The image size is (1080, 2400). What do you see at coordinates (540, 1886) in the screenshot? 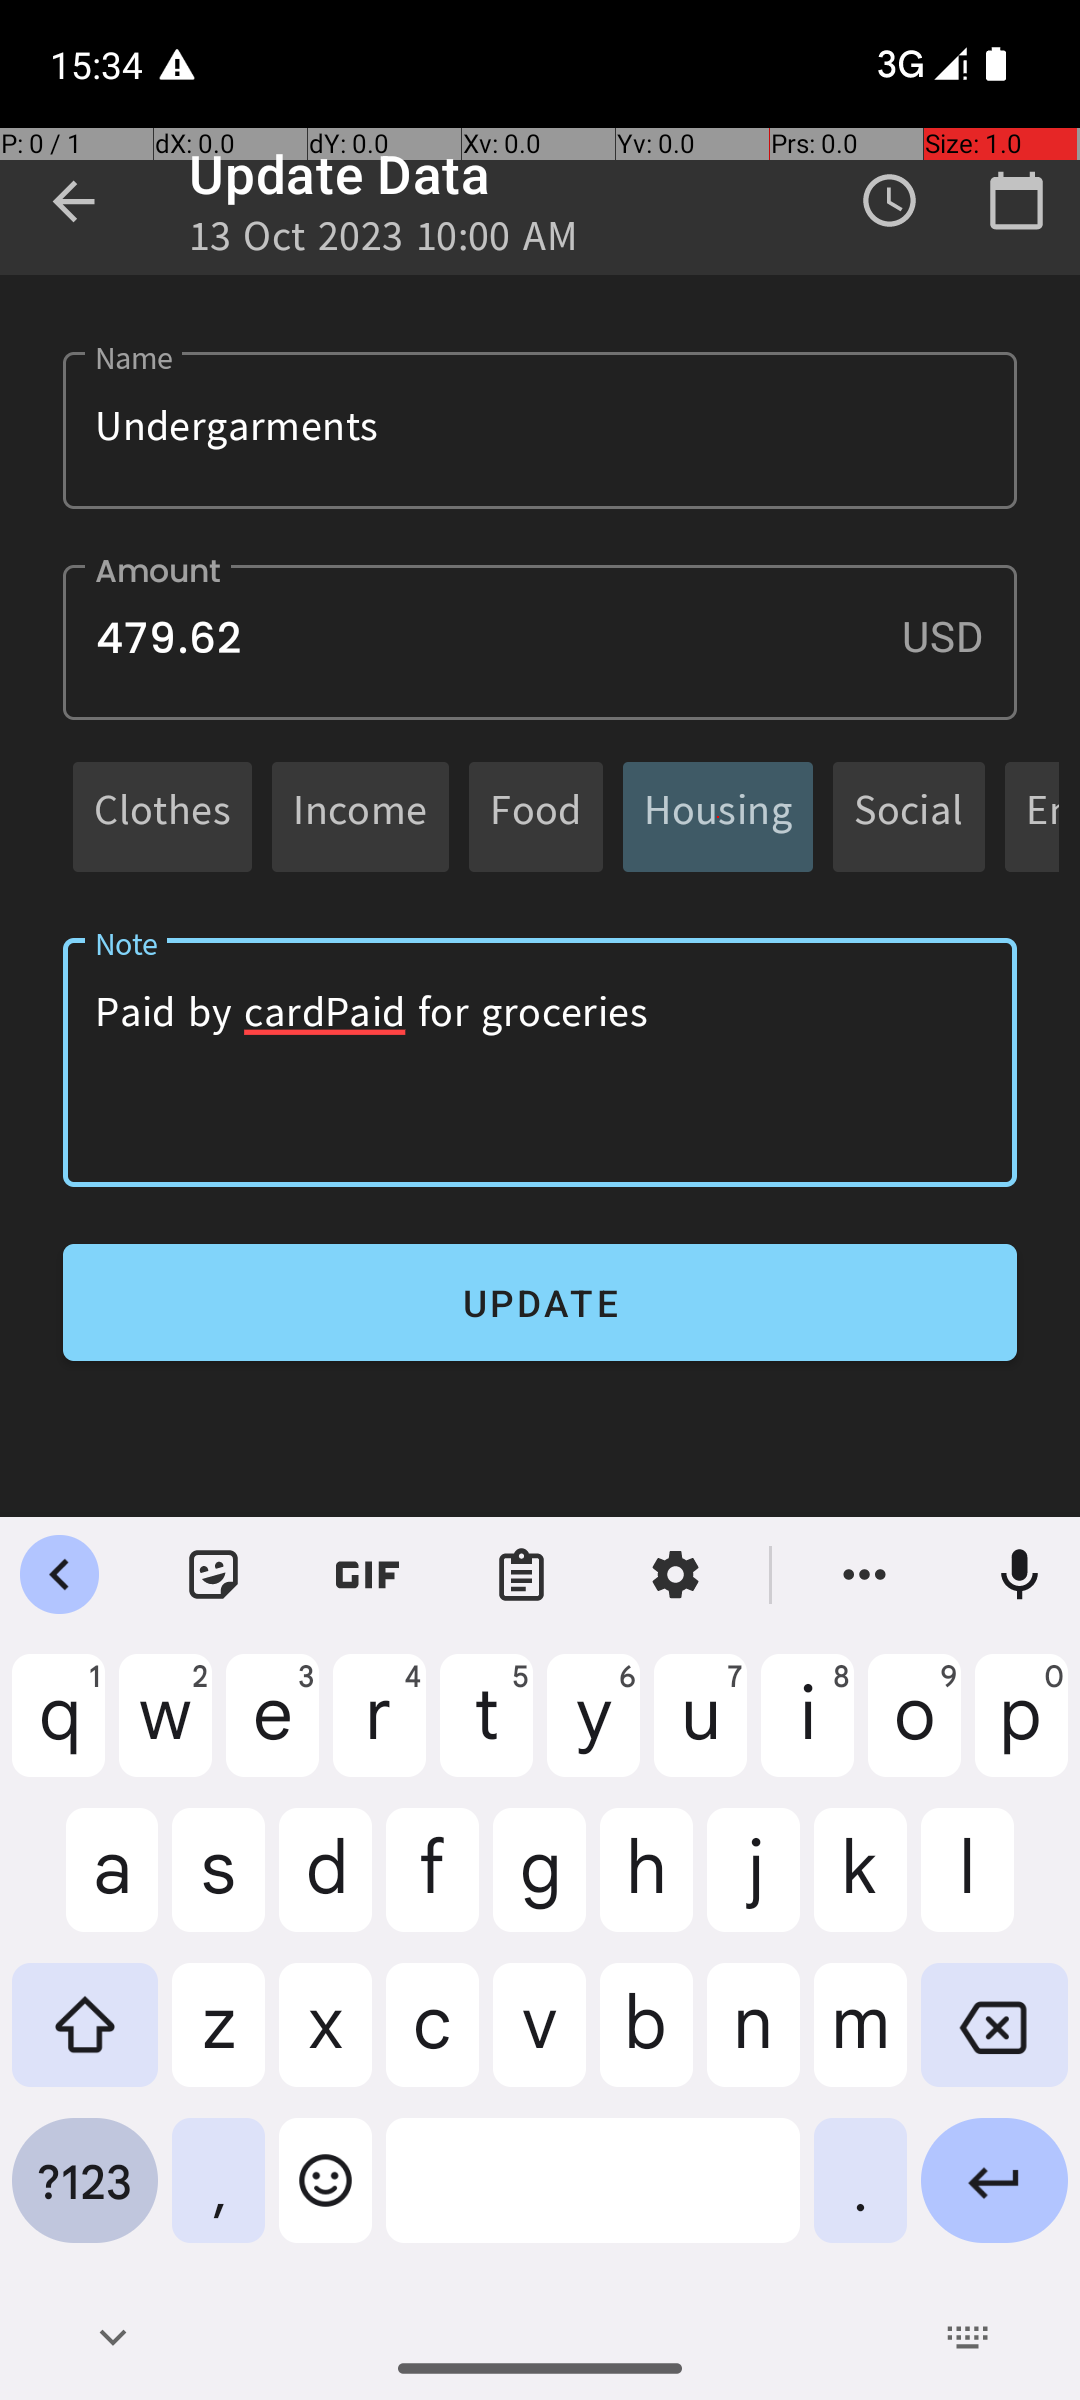
I see `g` at bounding box center [540, 1886].